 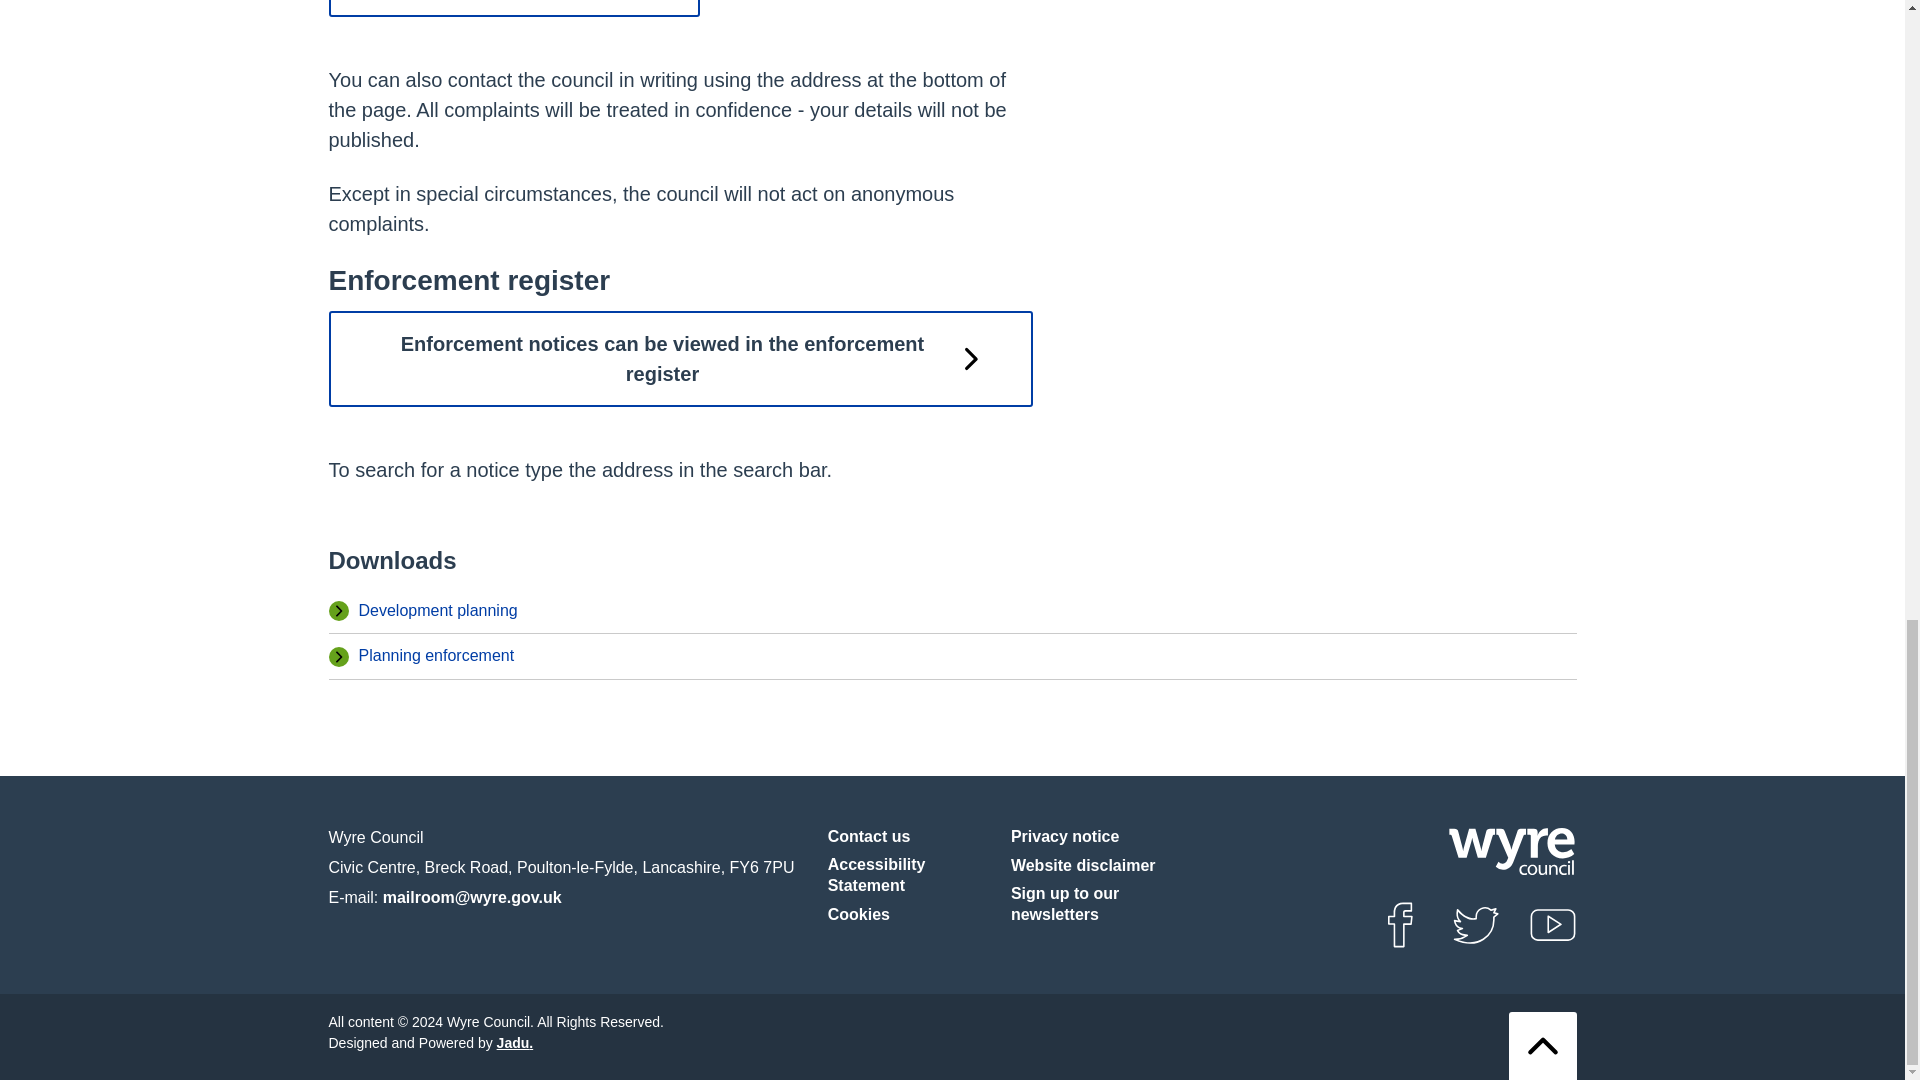 What do you see at coordinates (1400, 924) in the screenshot?
I see `Find us on Facebook` at bounding box center [1400, 924].